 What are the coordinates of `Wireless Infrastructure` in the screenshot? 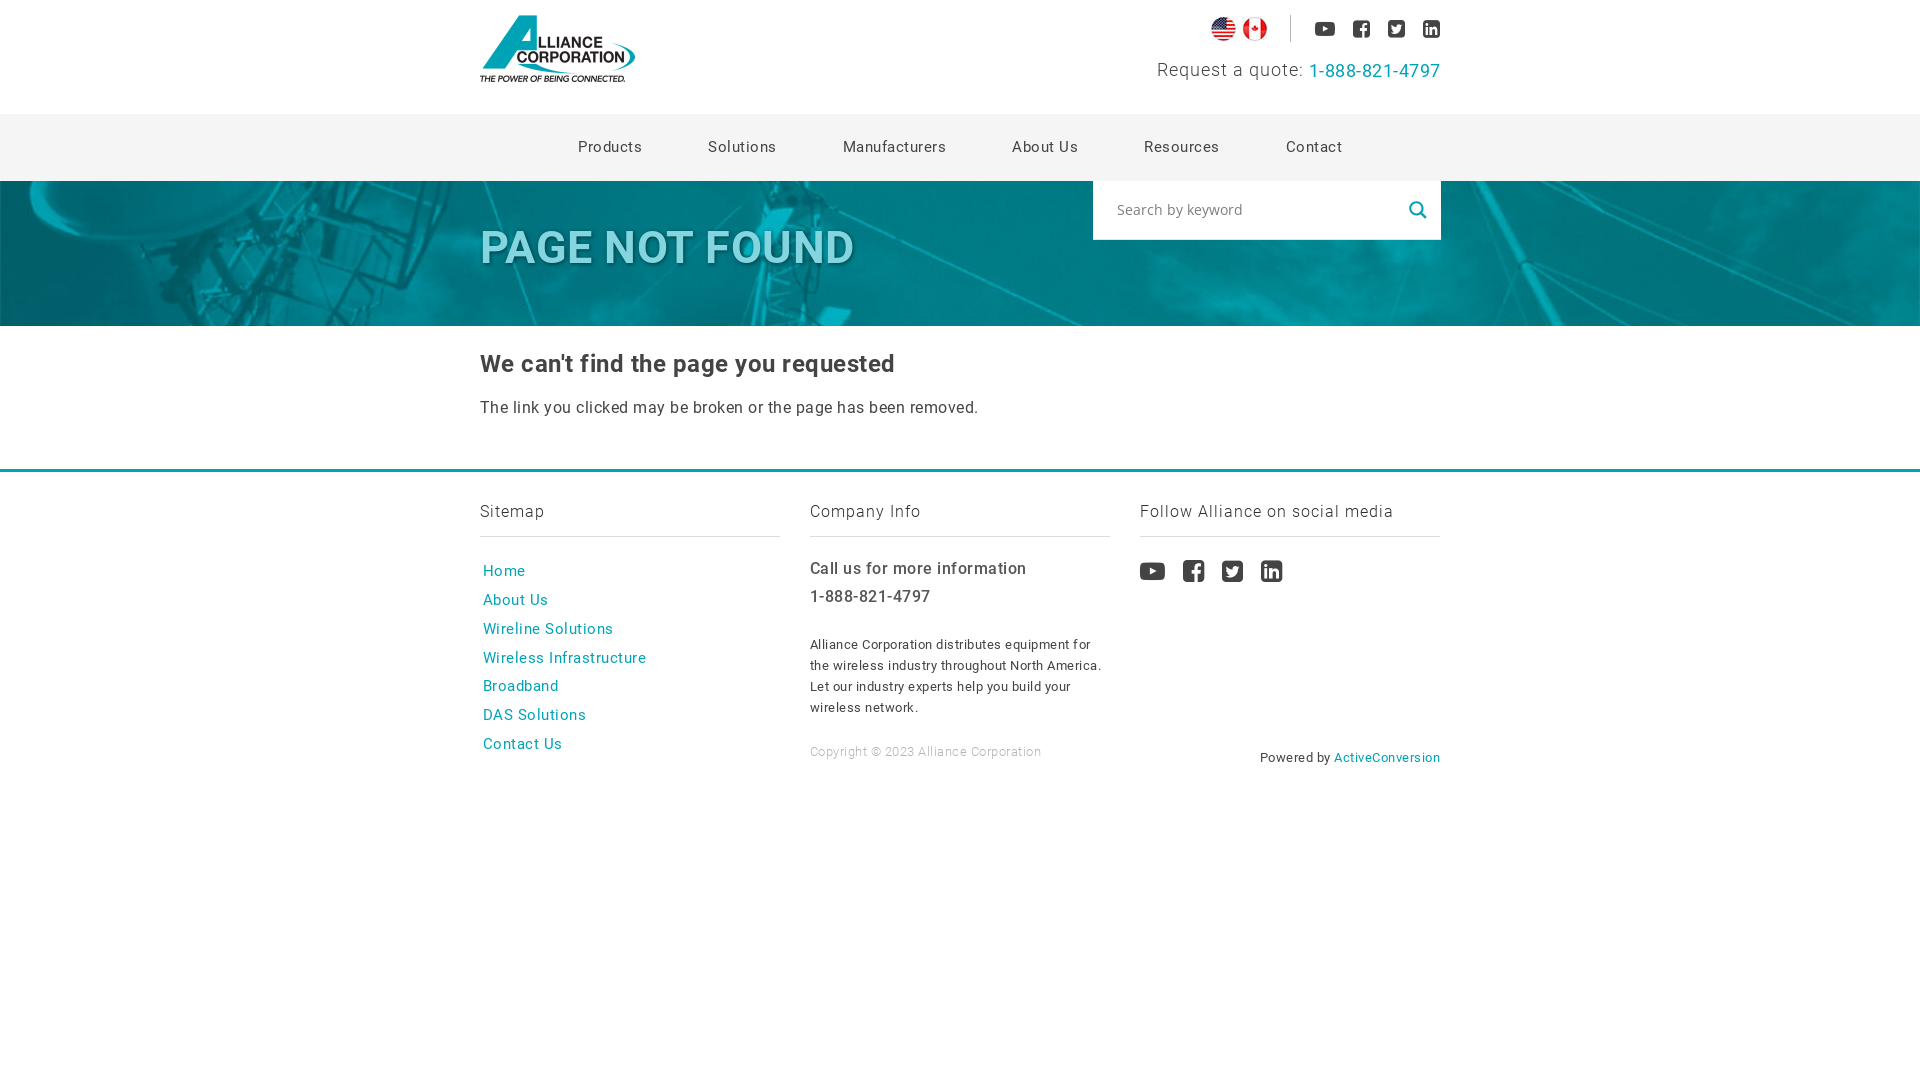 It's located at (564, 658).